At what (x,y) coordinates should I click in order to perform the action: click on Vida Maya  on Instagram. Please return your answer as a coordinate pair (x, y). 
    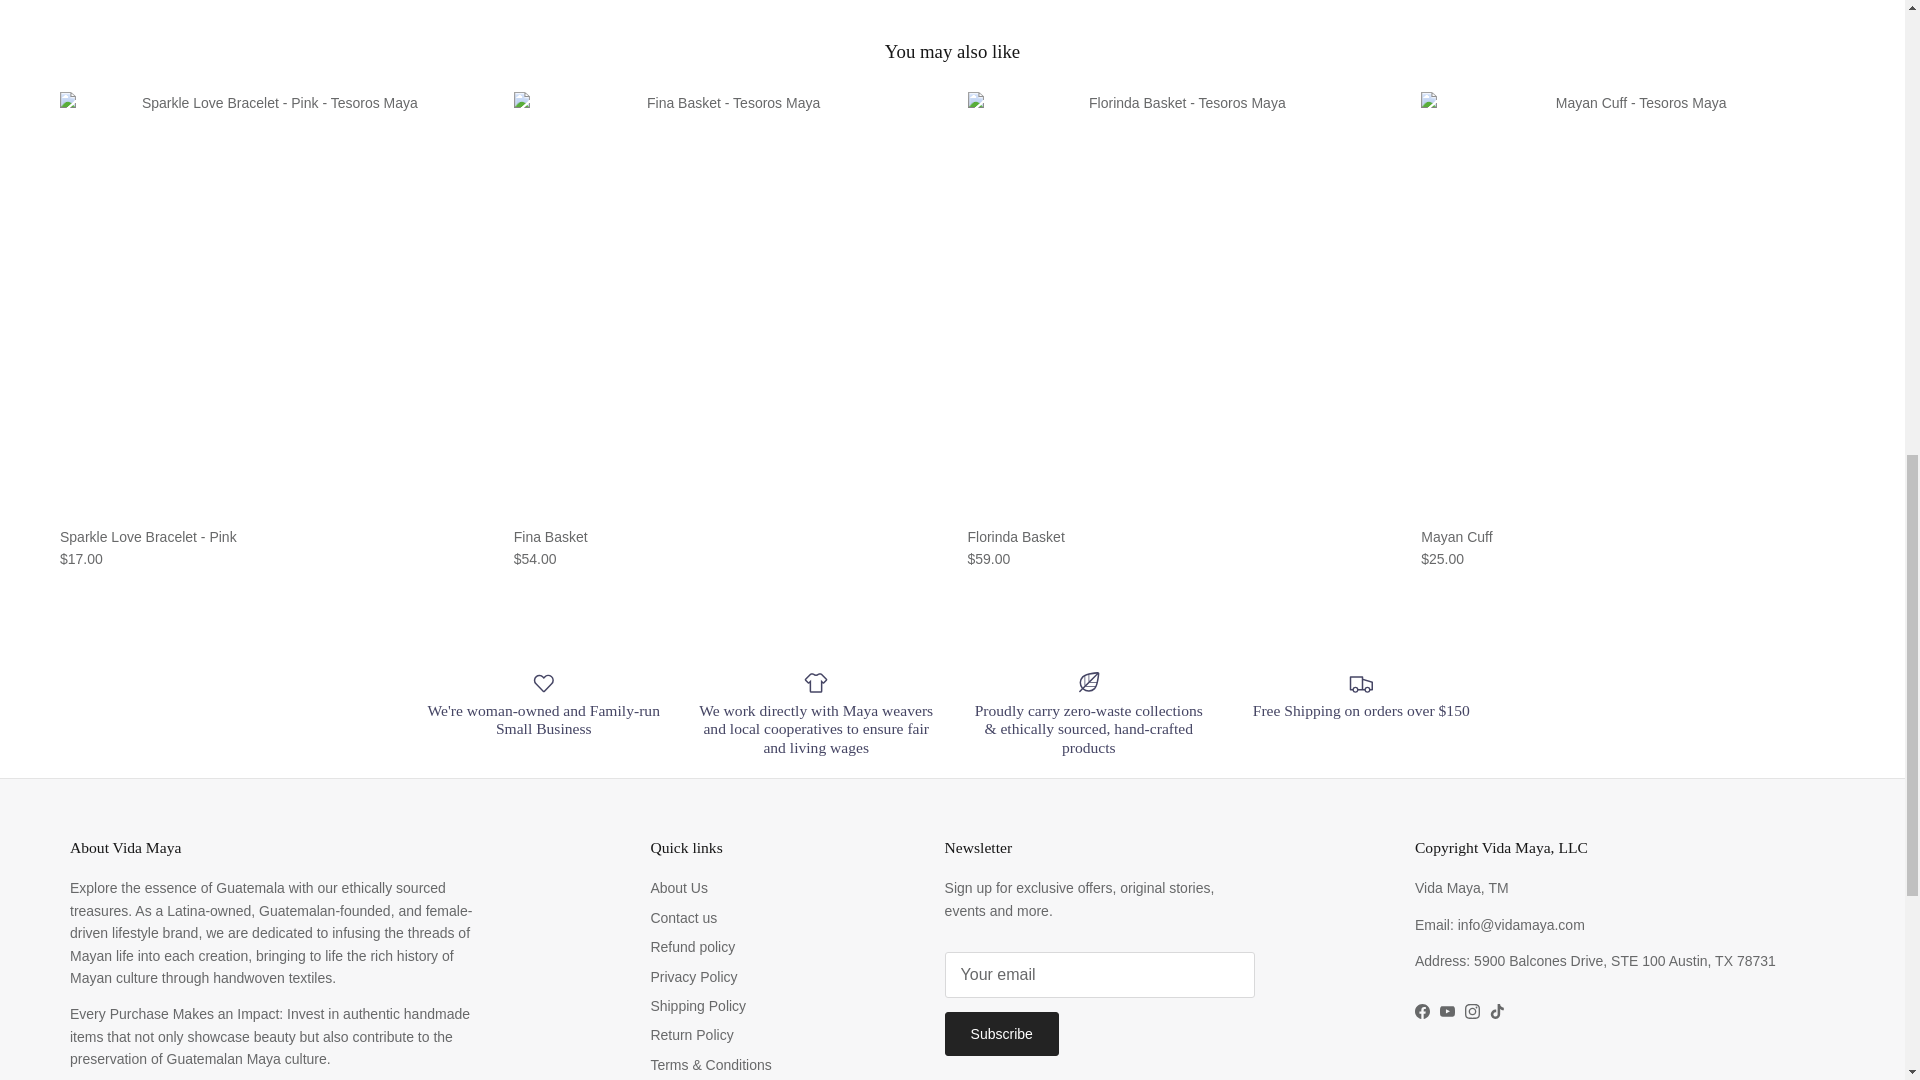
    Looking at the image, I should click on (1472, 1012).